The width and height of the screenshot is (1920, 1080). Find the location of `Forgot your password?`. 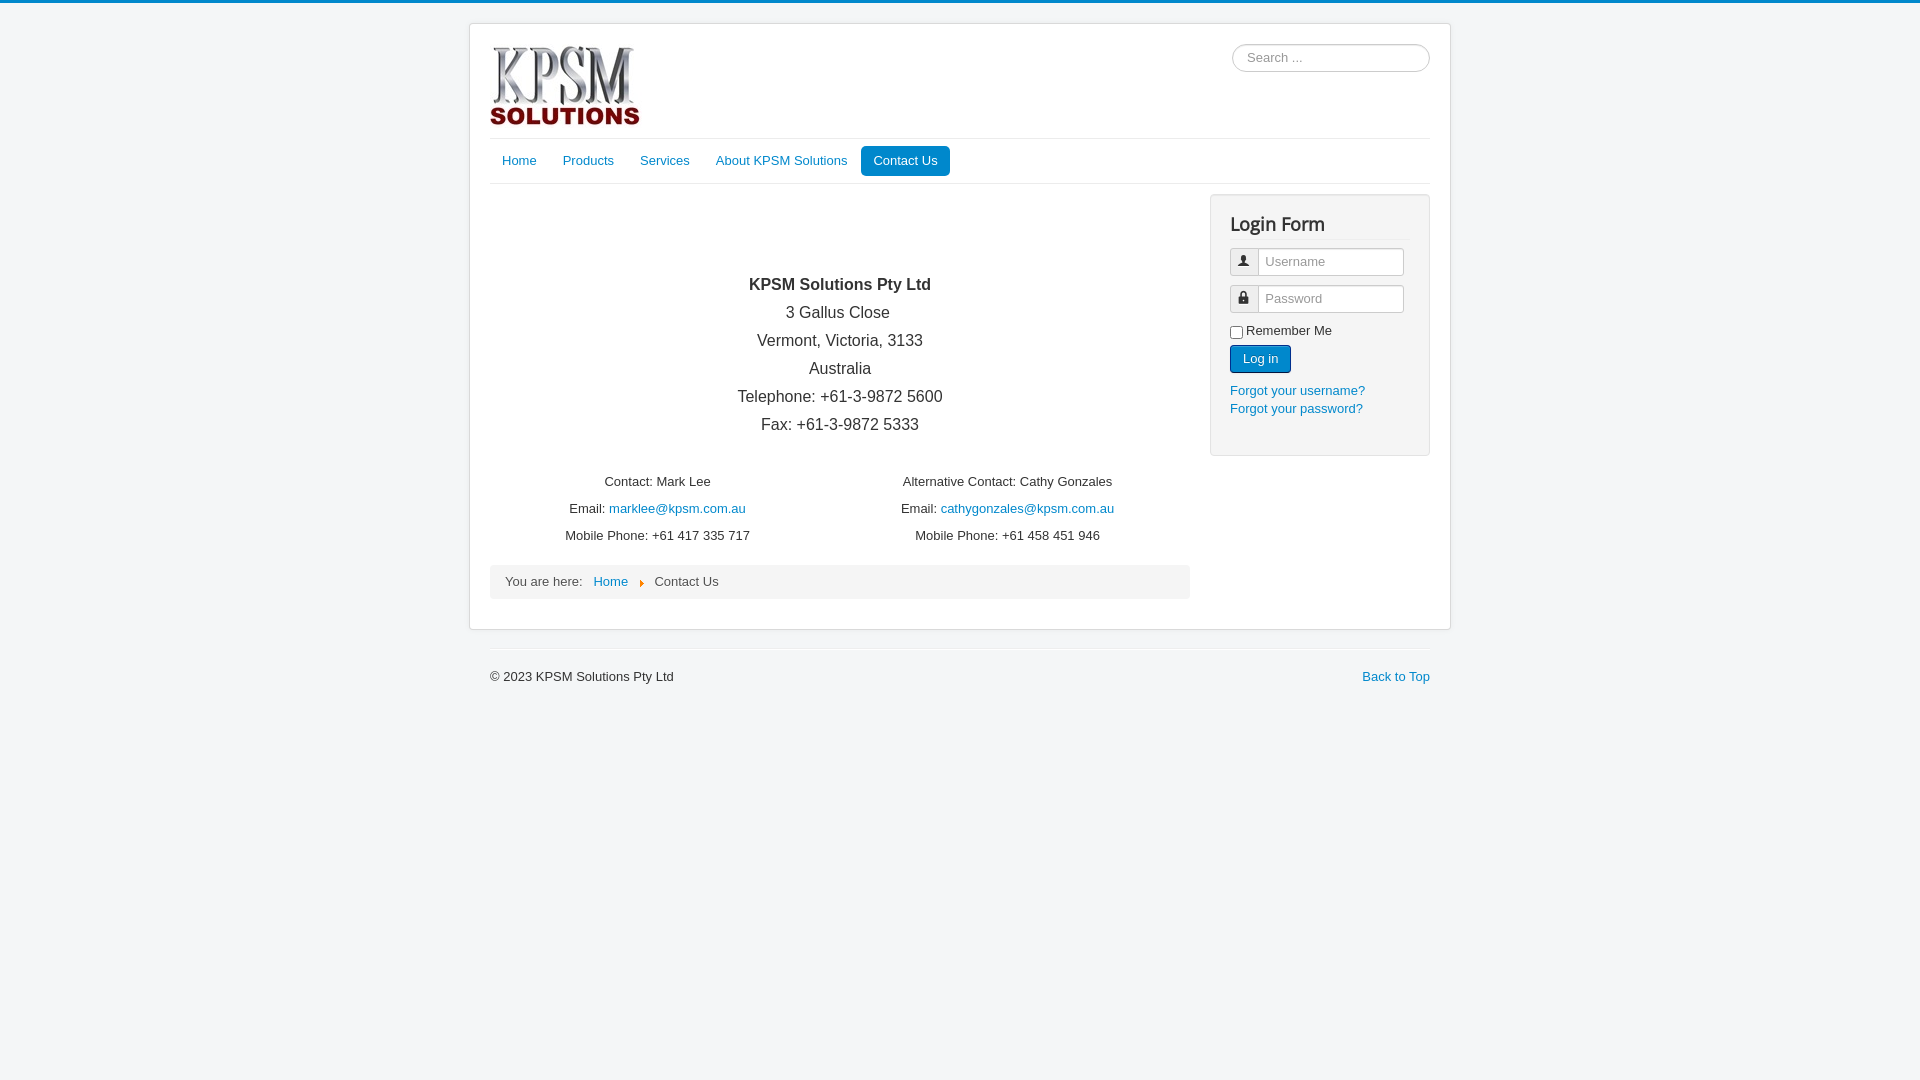

Forgot your password? is located at coordinates (1296, 408).